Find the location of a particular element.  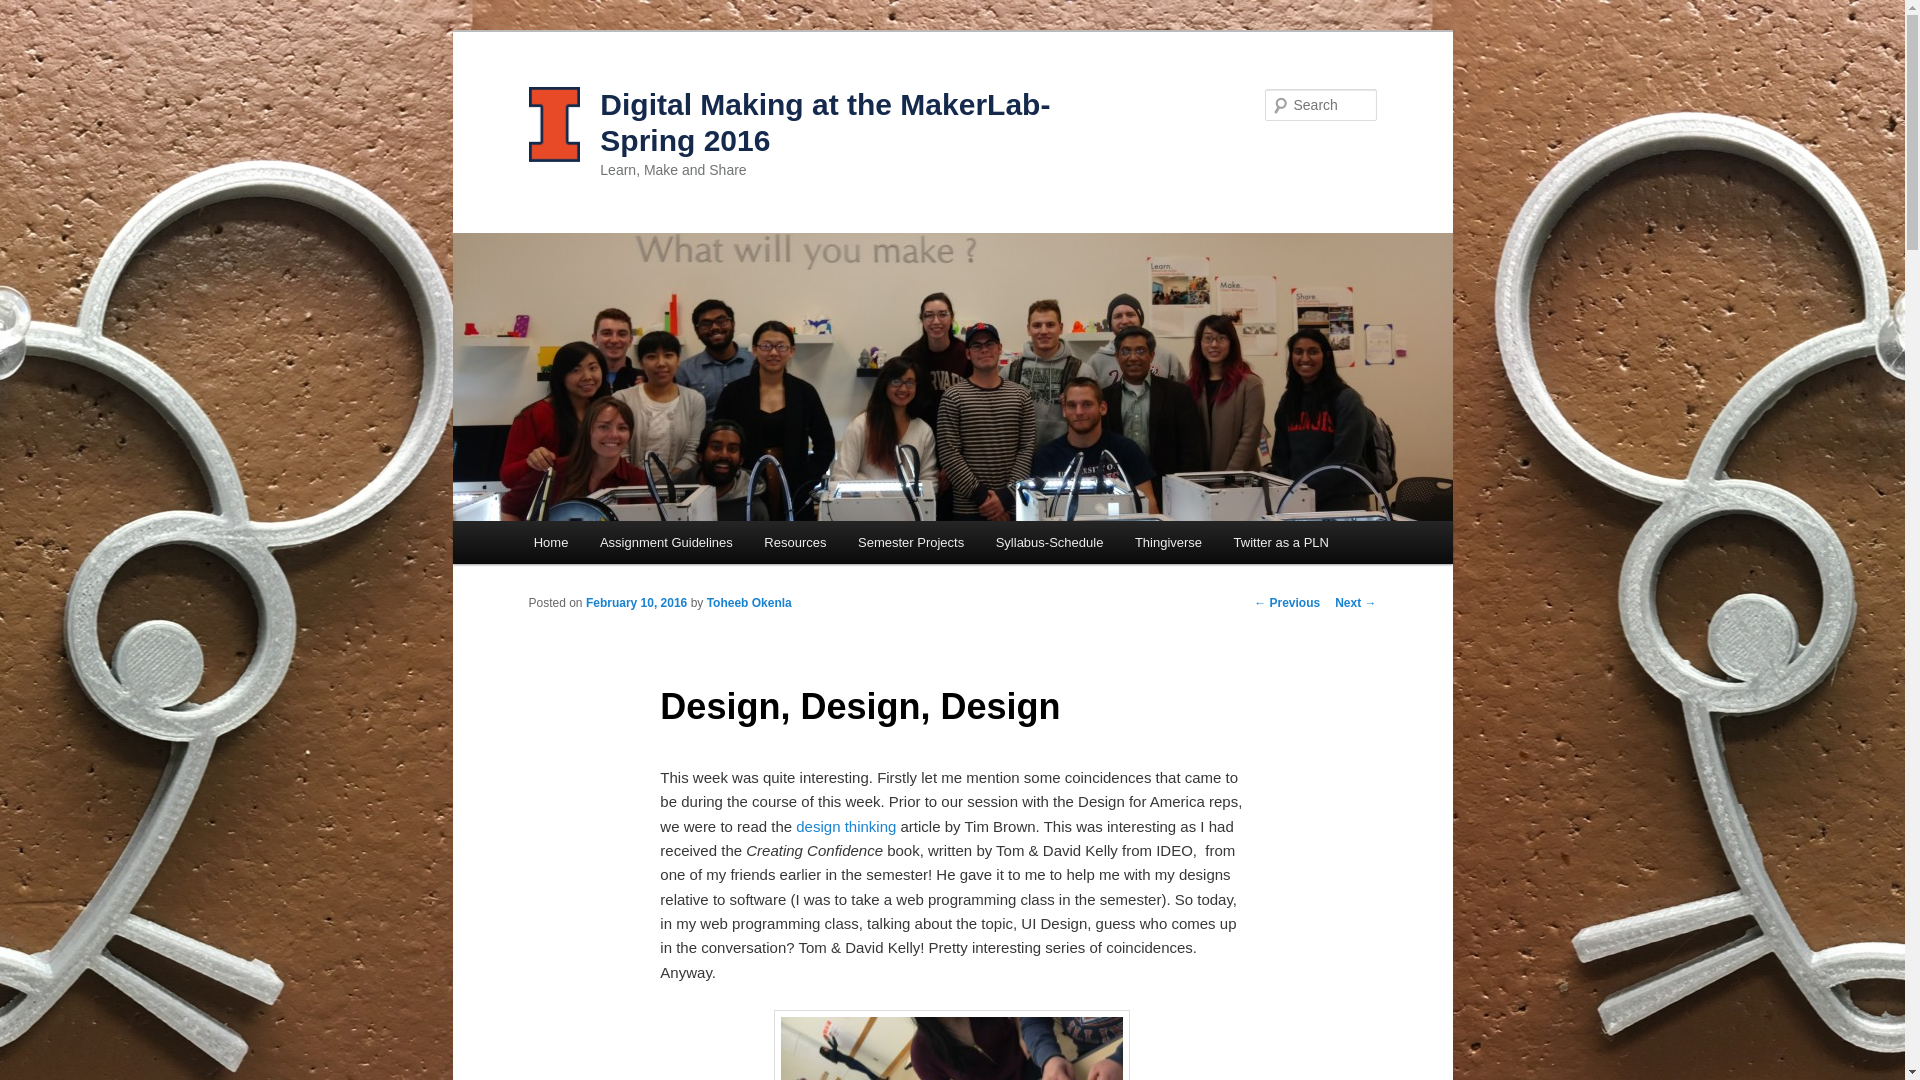

Home is located at coordinates (550, 542).